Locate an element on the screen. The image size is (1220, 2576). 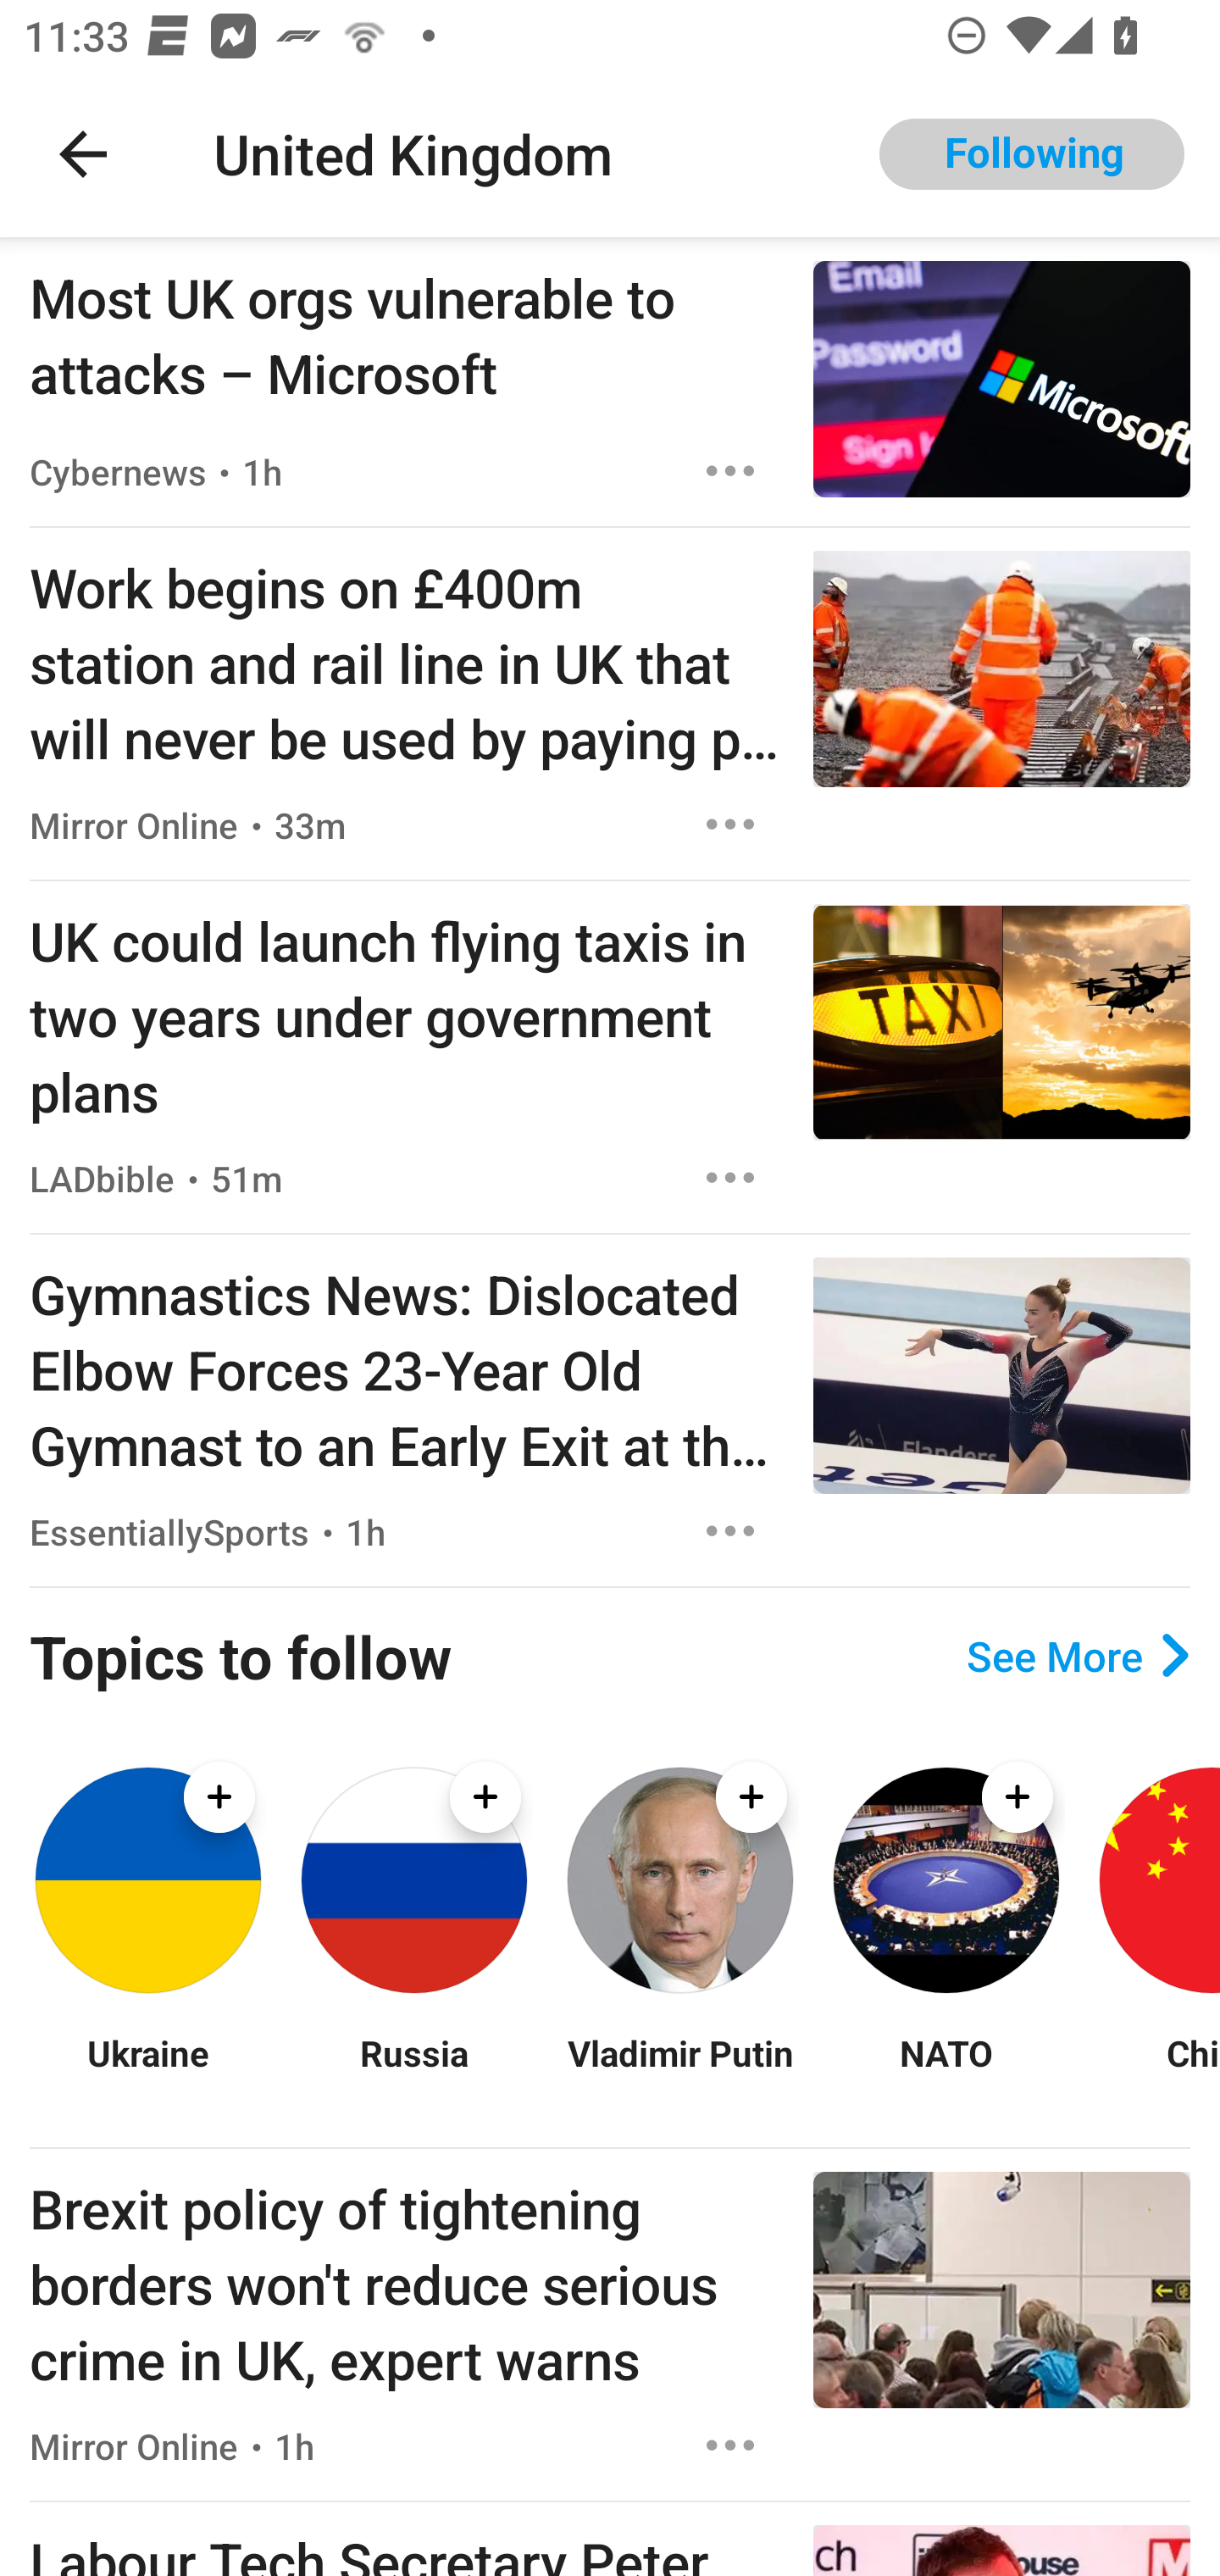
Options is located at coordinates (730, 2446).